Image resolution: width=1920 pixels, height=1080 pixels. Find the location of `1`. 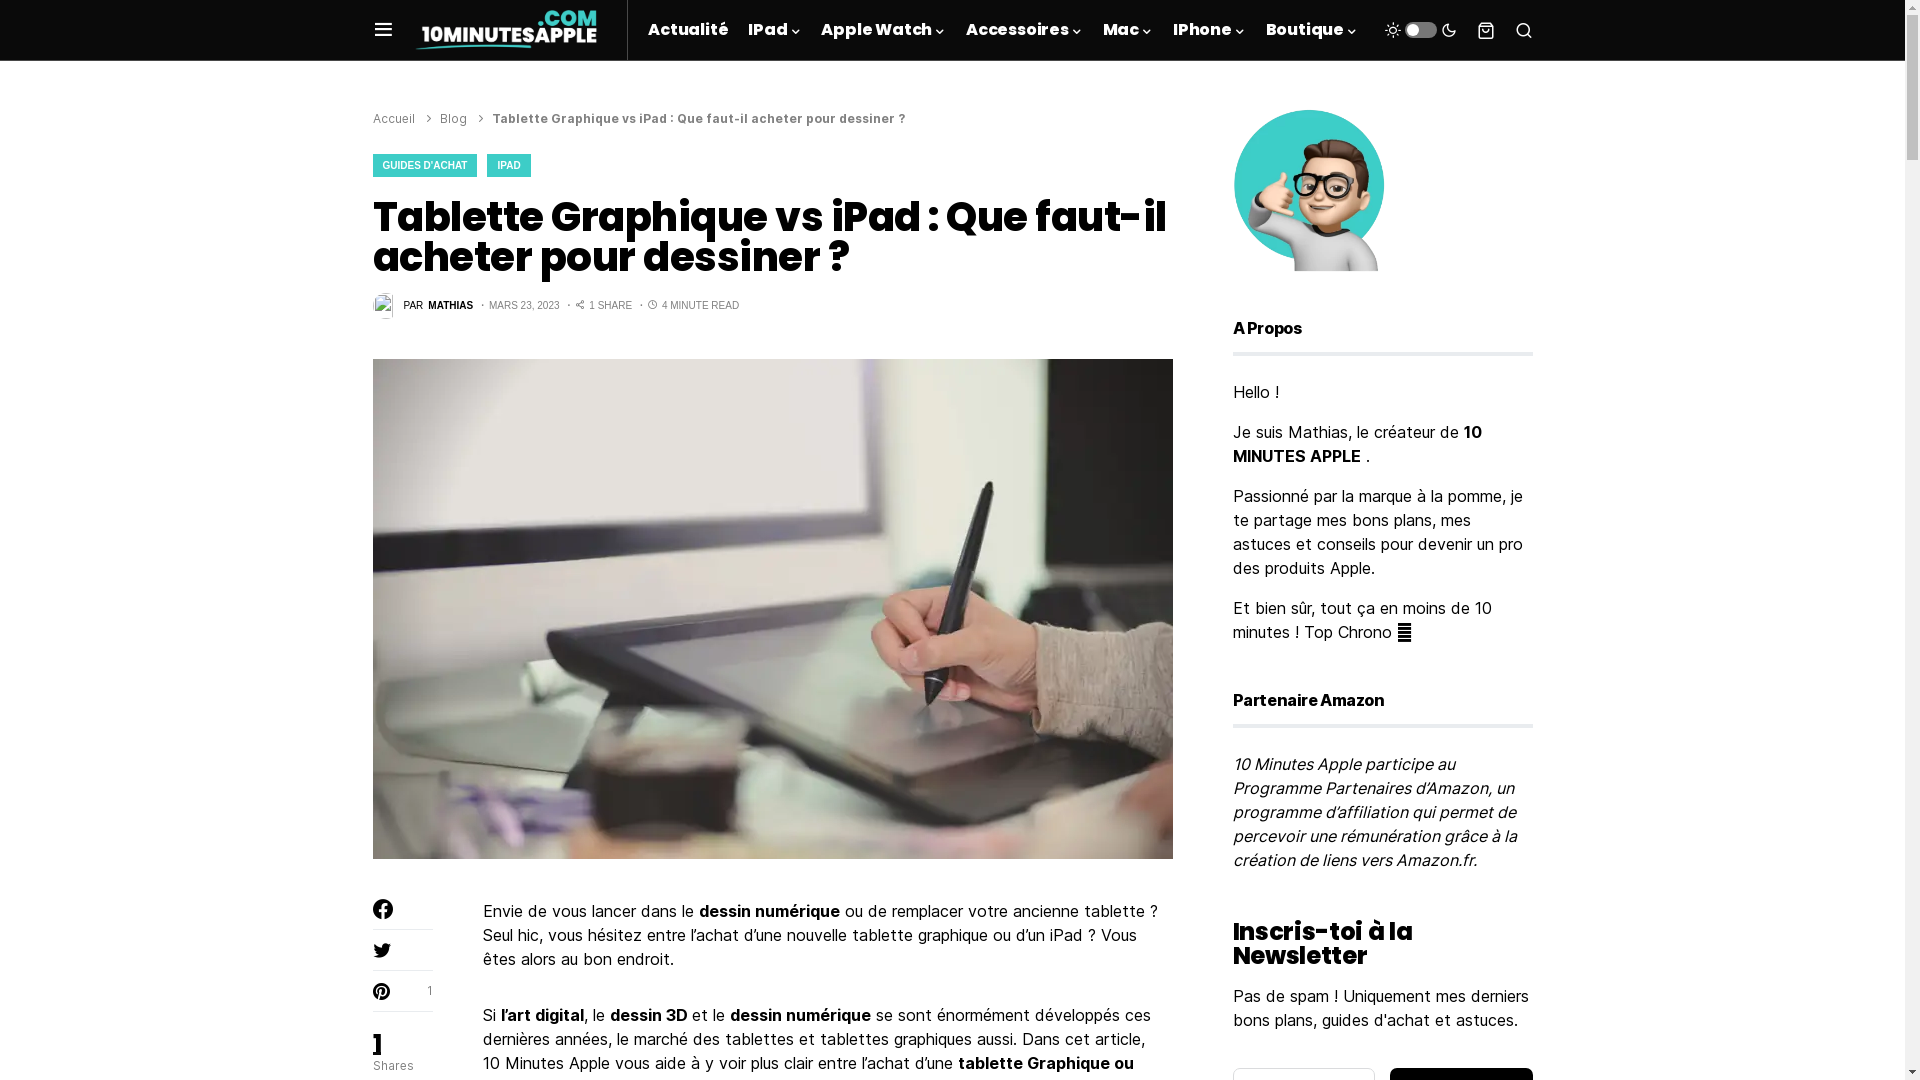

1 is located at coordinates (402, 991).